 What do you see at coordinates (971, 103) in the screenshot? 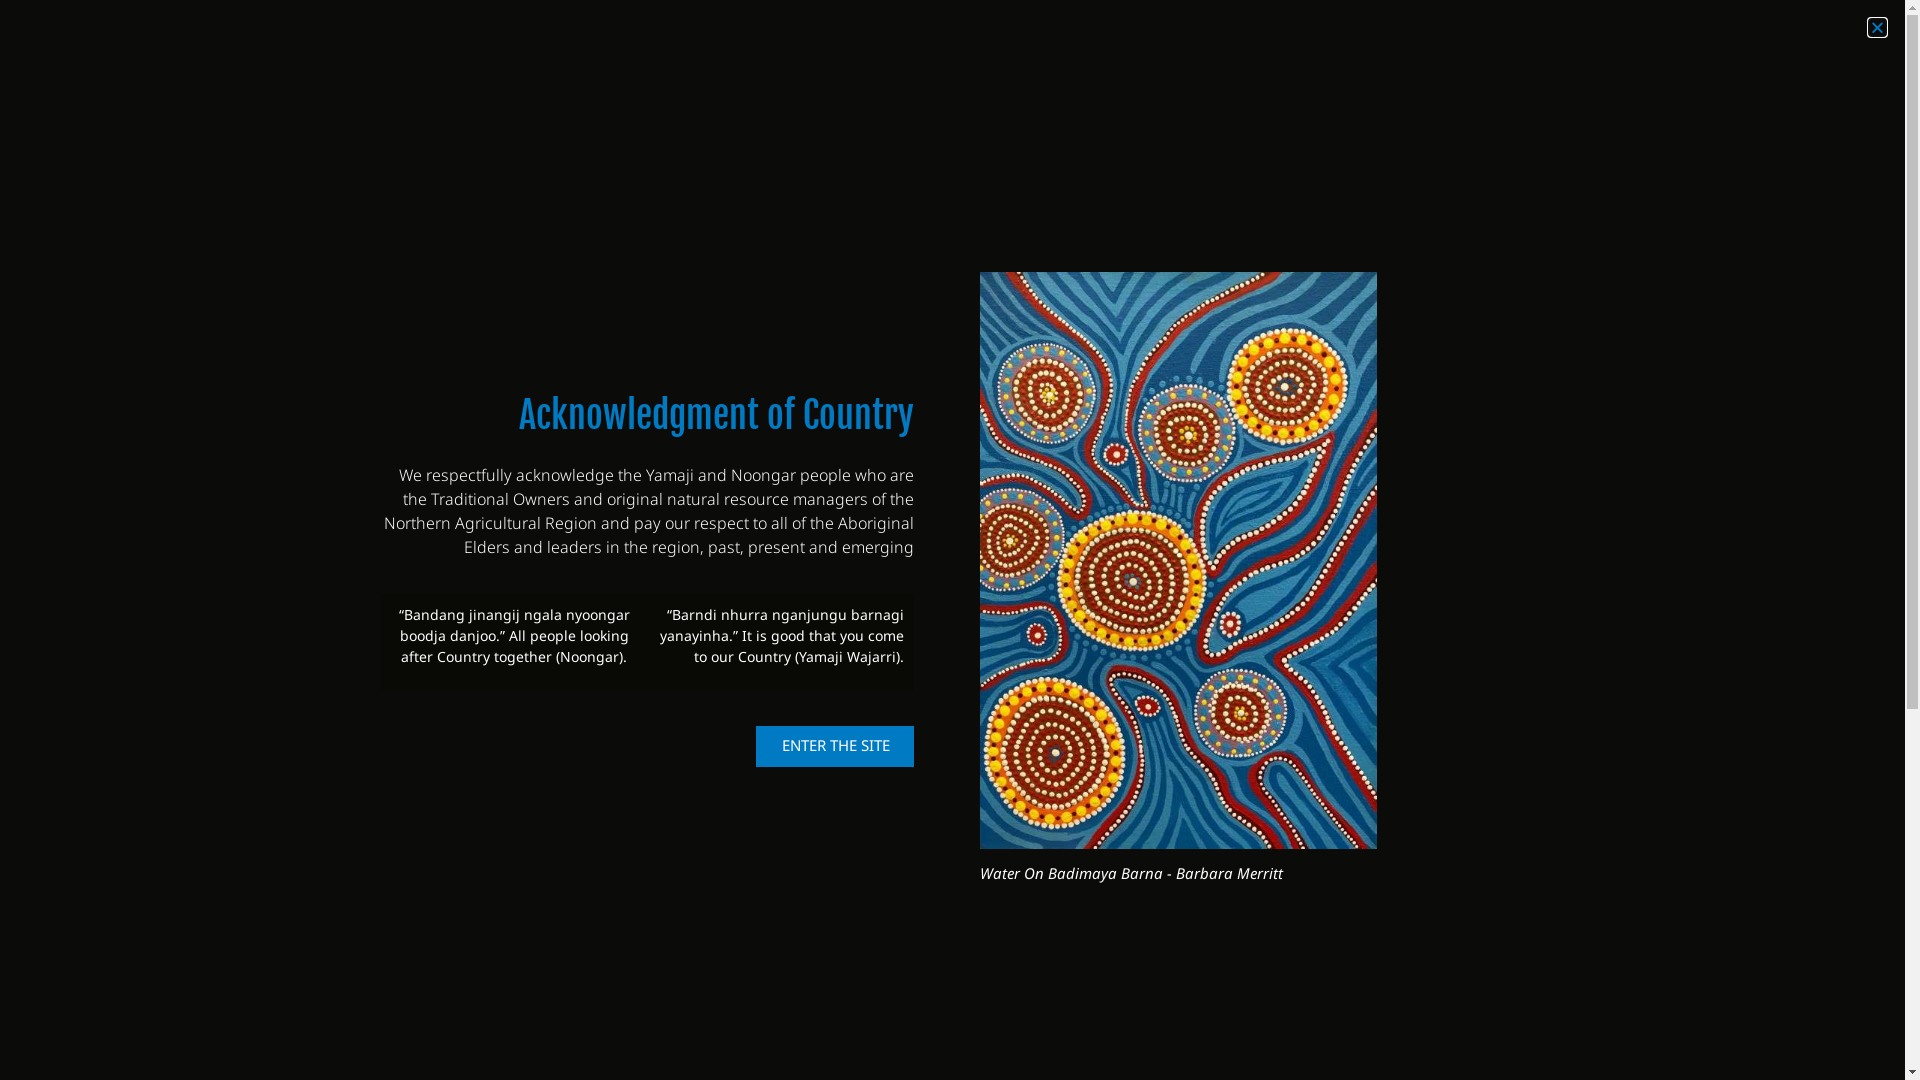
I see `NRM STRATEGY` at bounding box center [971, 103].